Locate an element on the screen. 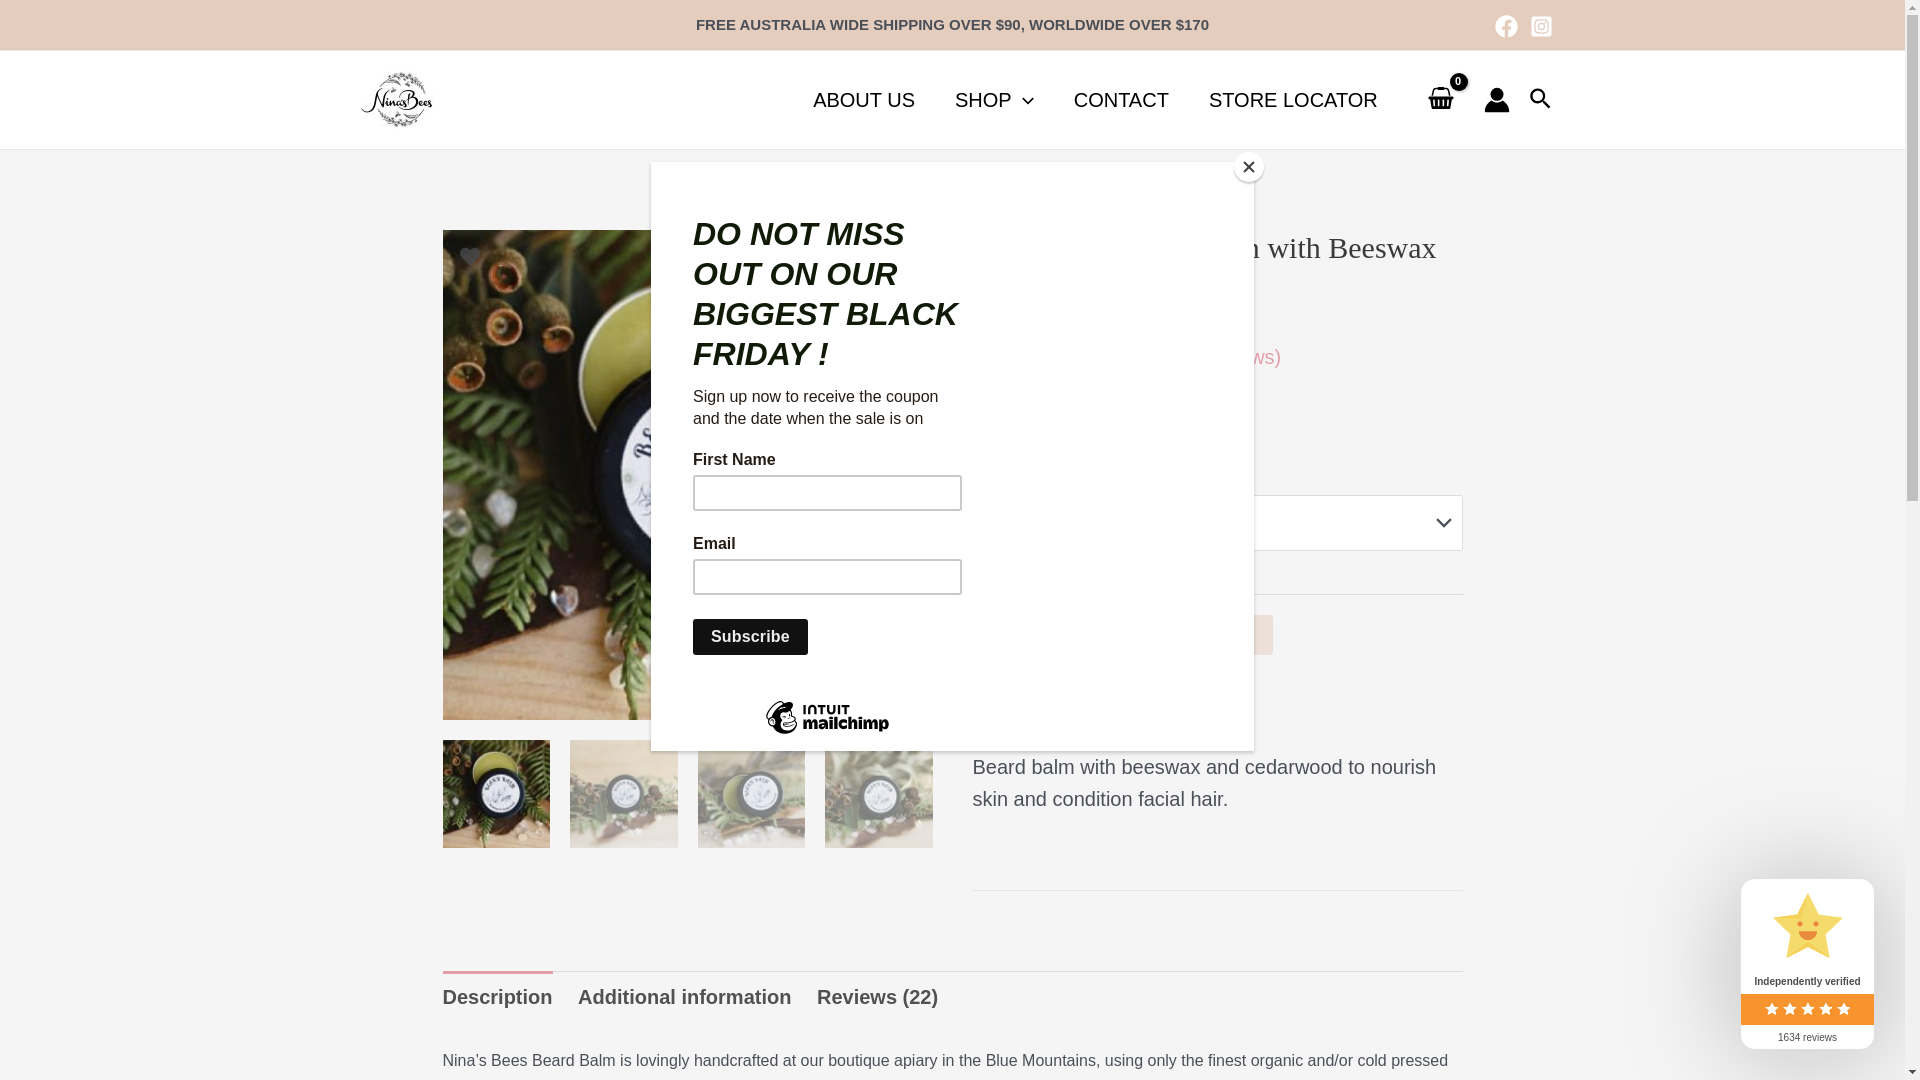  SHOP is located at coordinates (994, 100).